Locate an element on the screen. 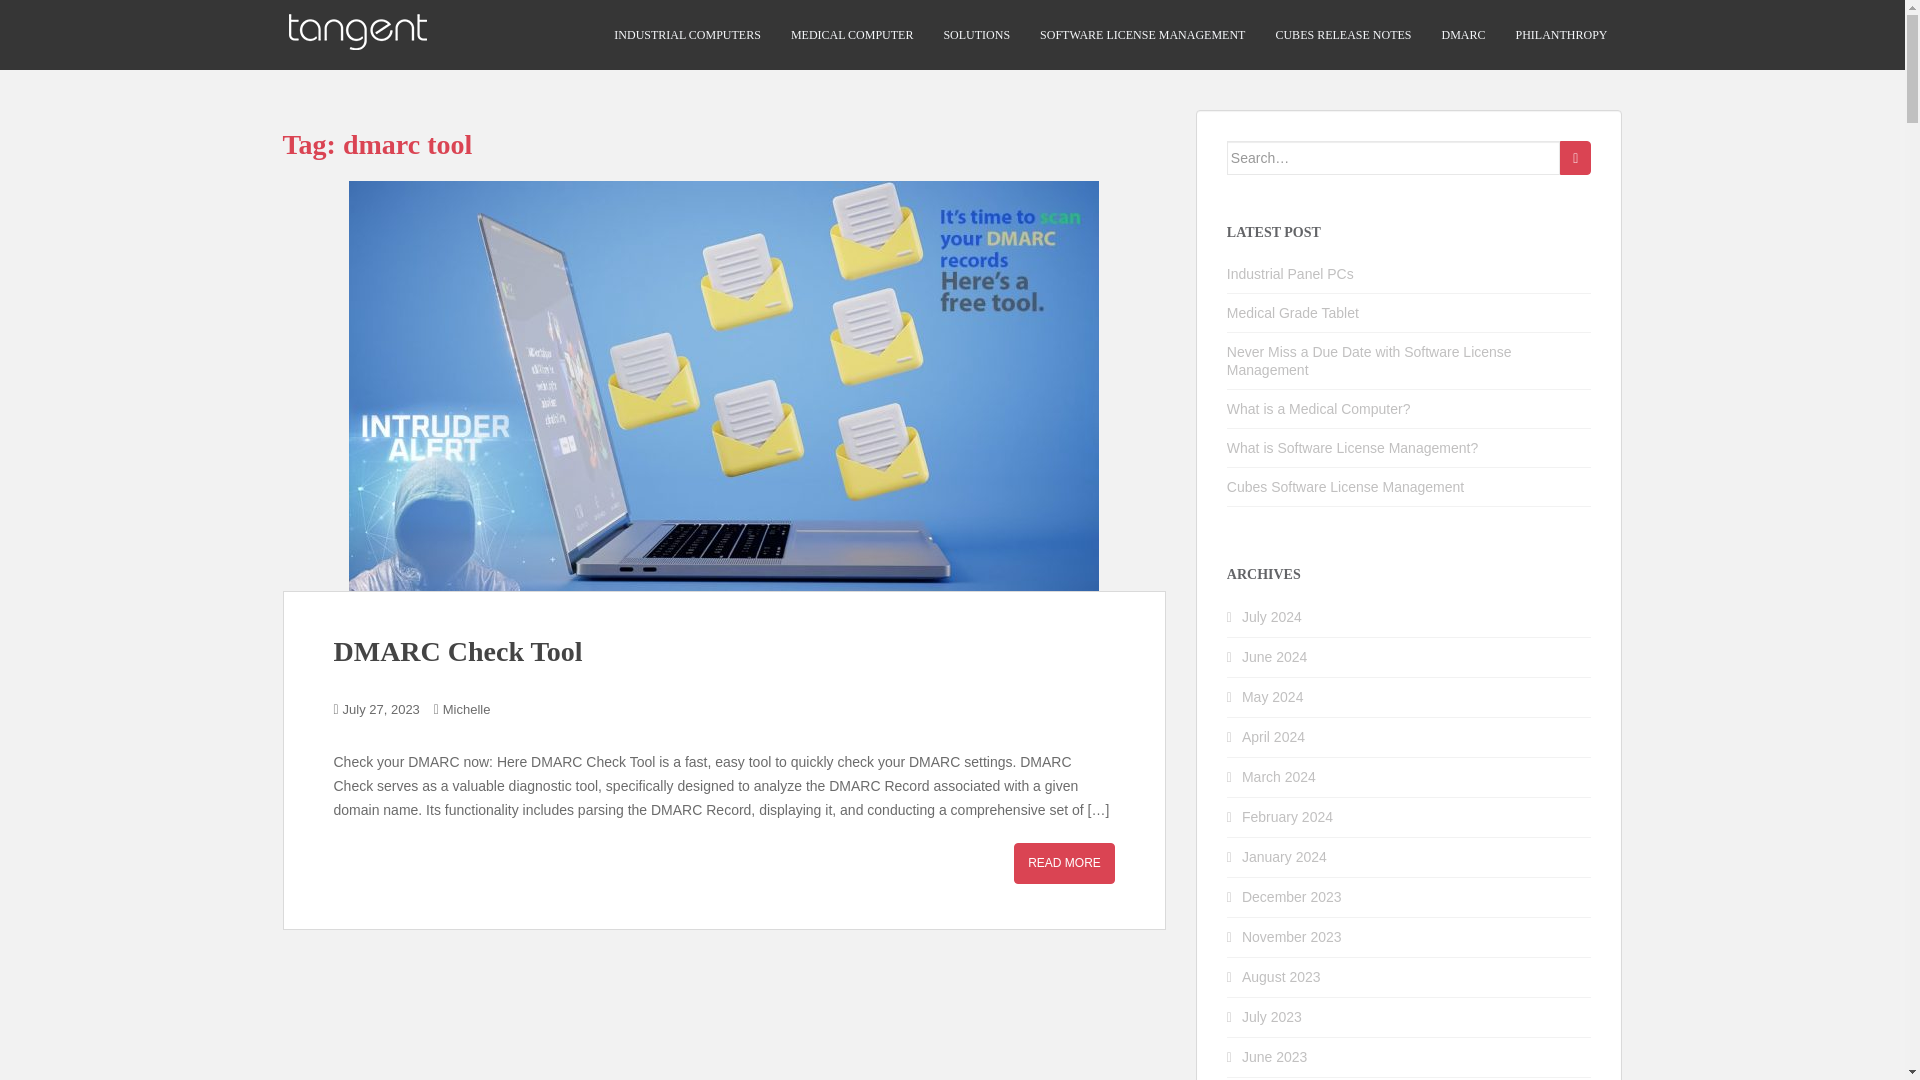  June 2023 is located at coordinates (1274, 1056).